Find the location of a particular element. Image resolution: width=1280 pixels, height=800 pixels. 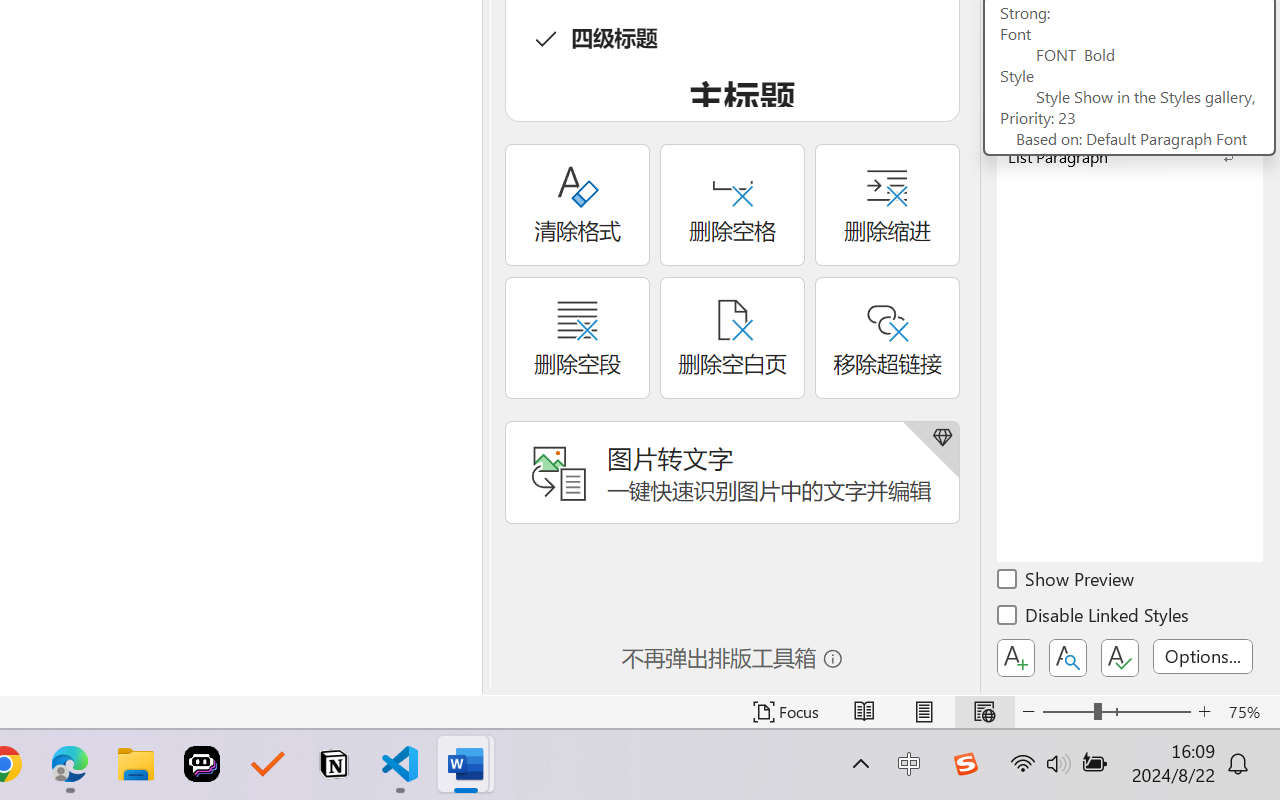

Focus  is located at coordinates (786, 712).